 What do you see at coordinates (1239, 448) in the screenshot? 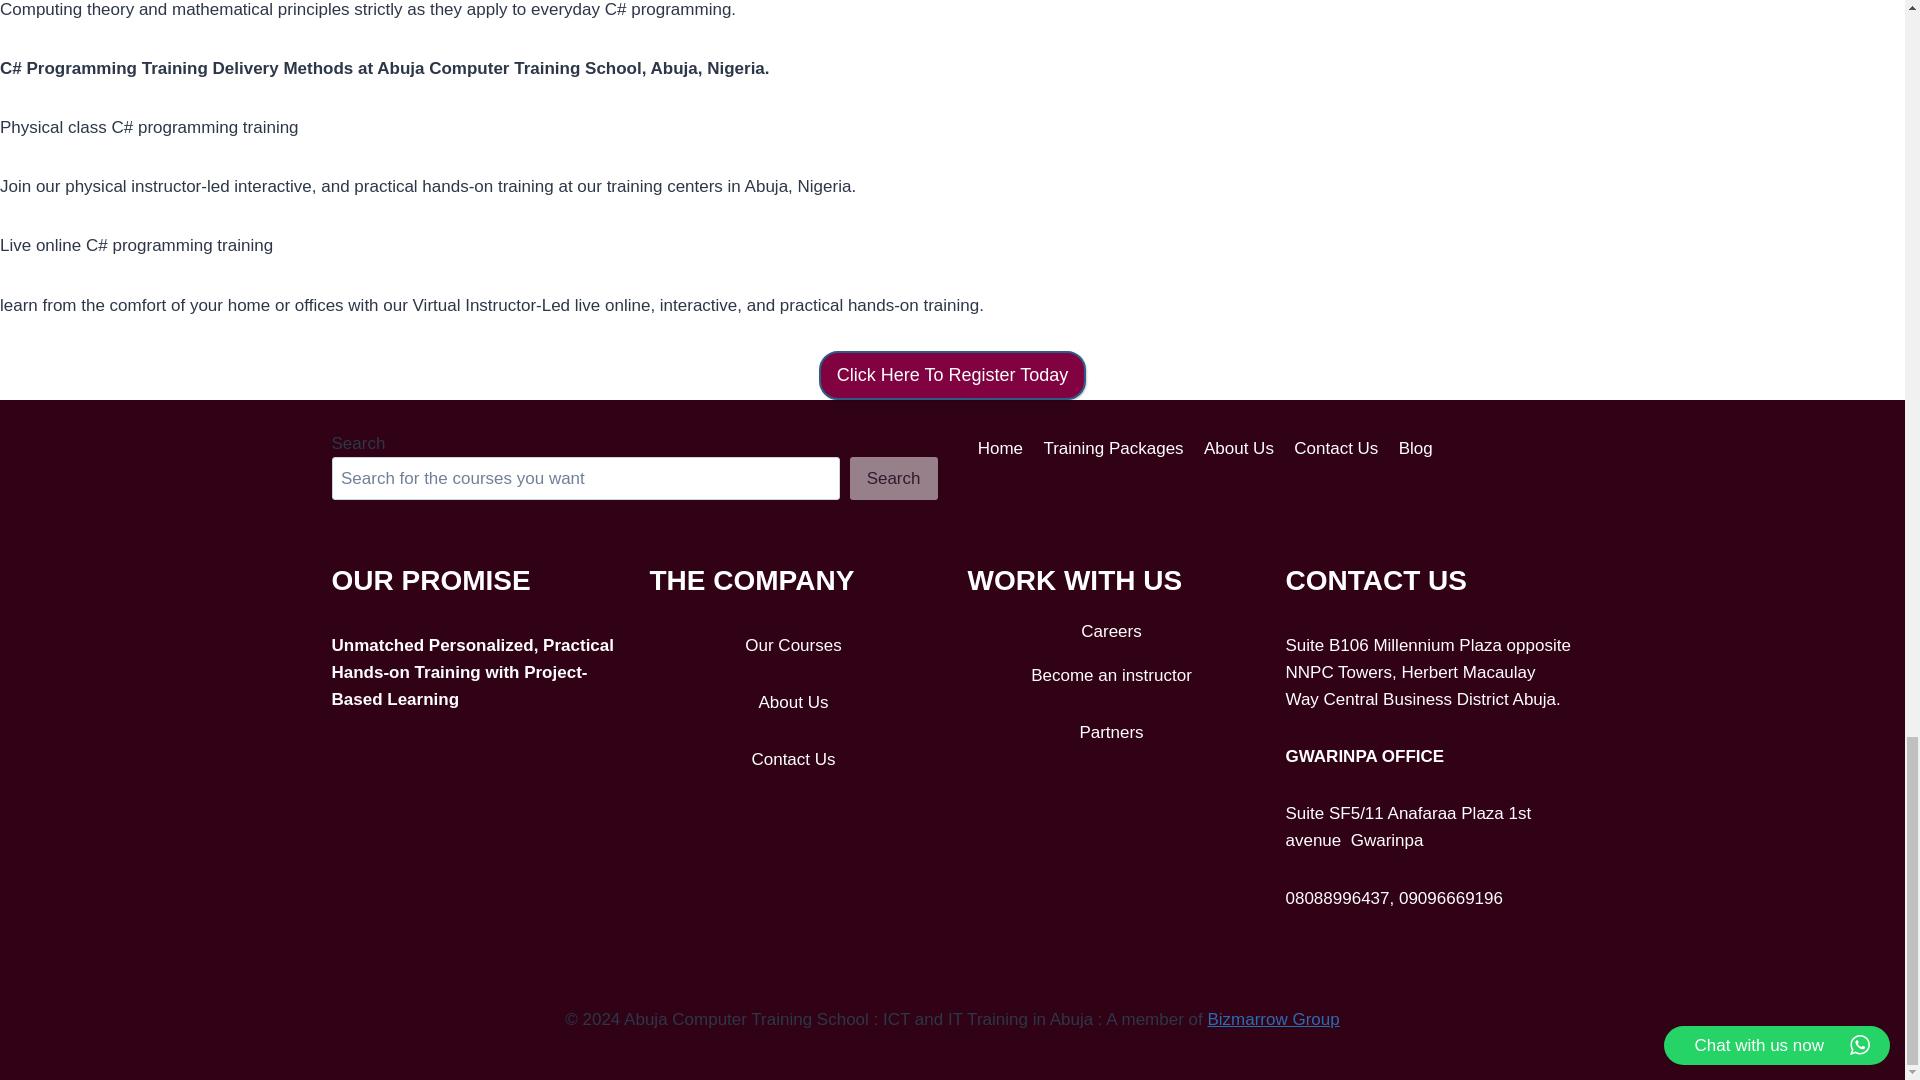
I see `About Us` at bounding box center [1239, 448].